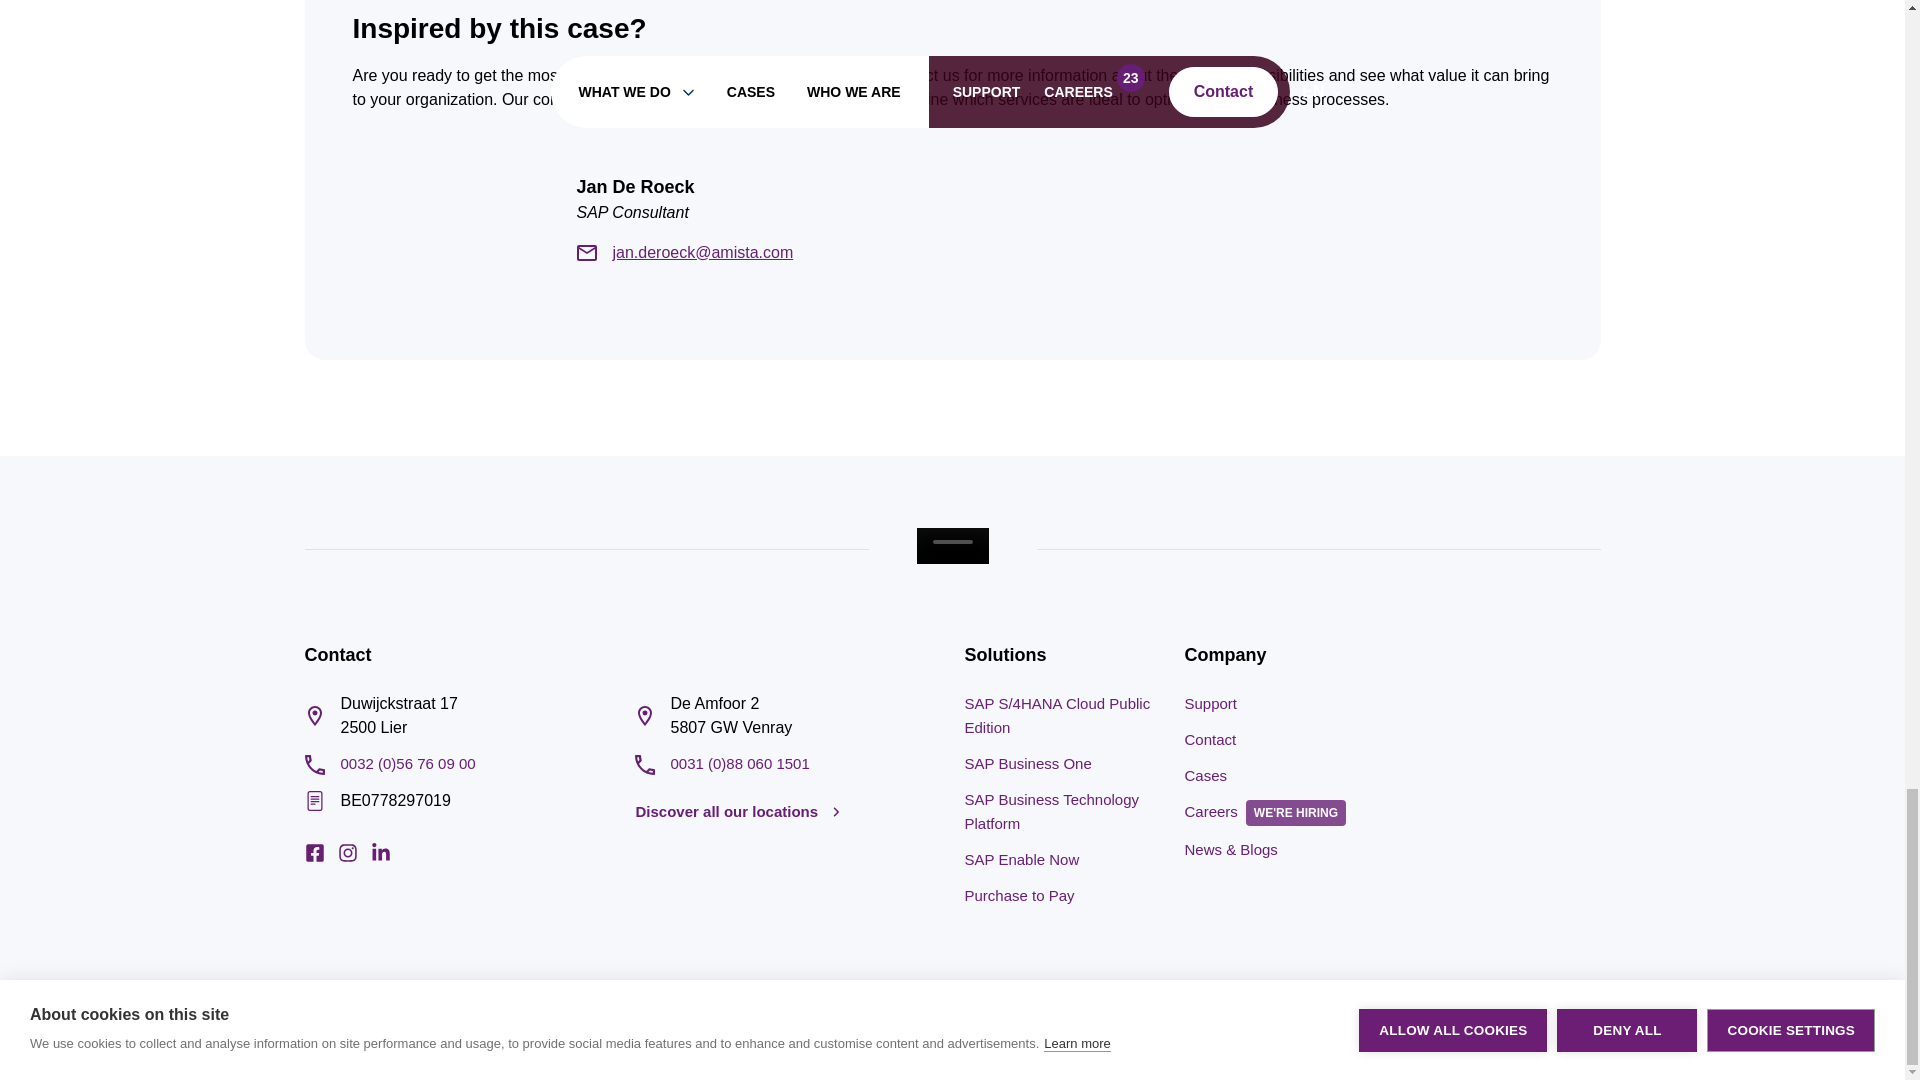  What do you see at coordinates (1270, 811) in the screenshot?
I see `CareersWE'RE HIRING` at bounding box center [1270, 811].